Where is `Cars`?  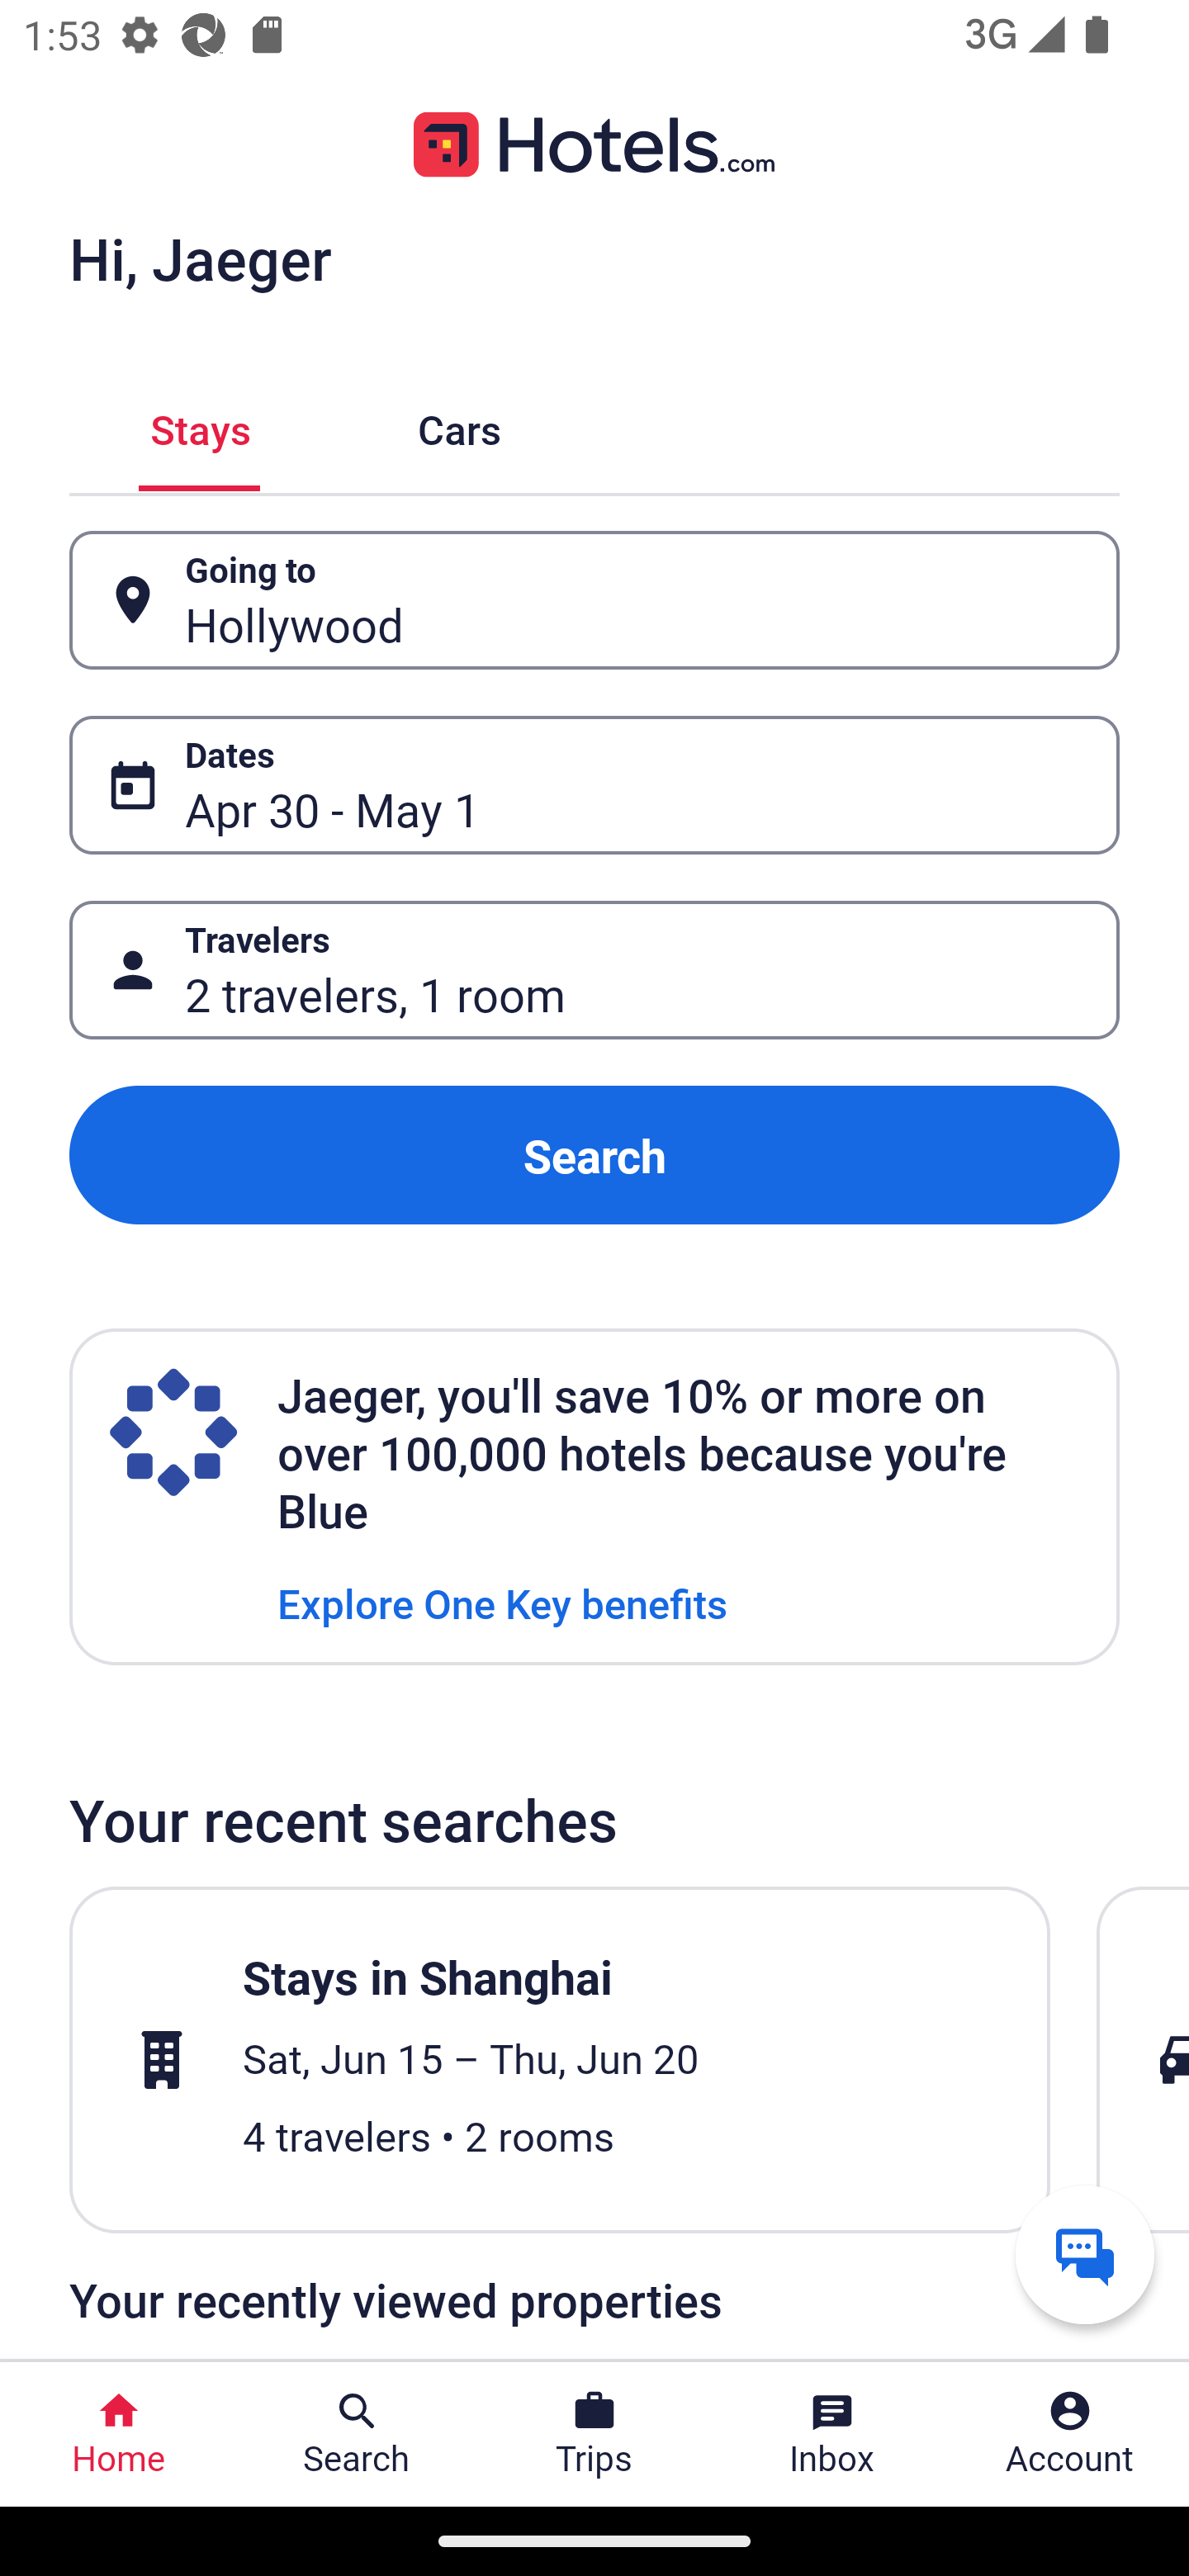 Cars is located at coordinates (459, 426).